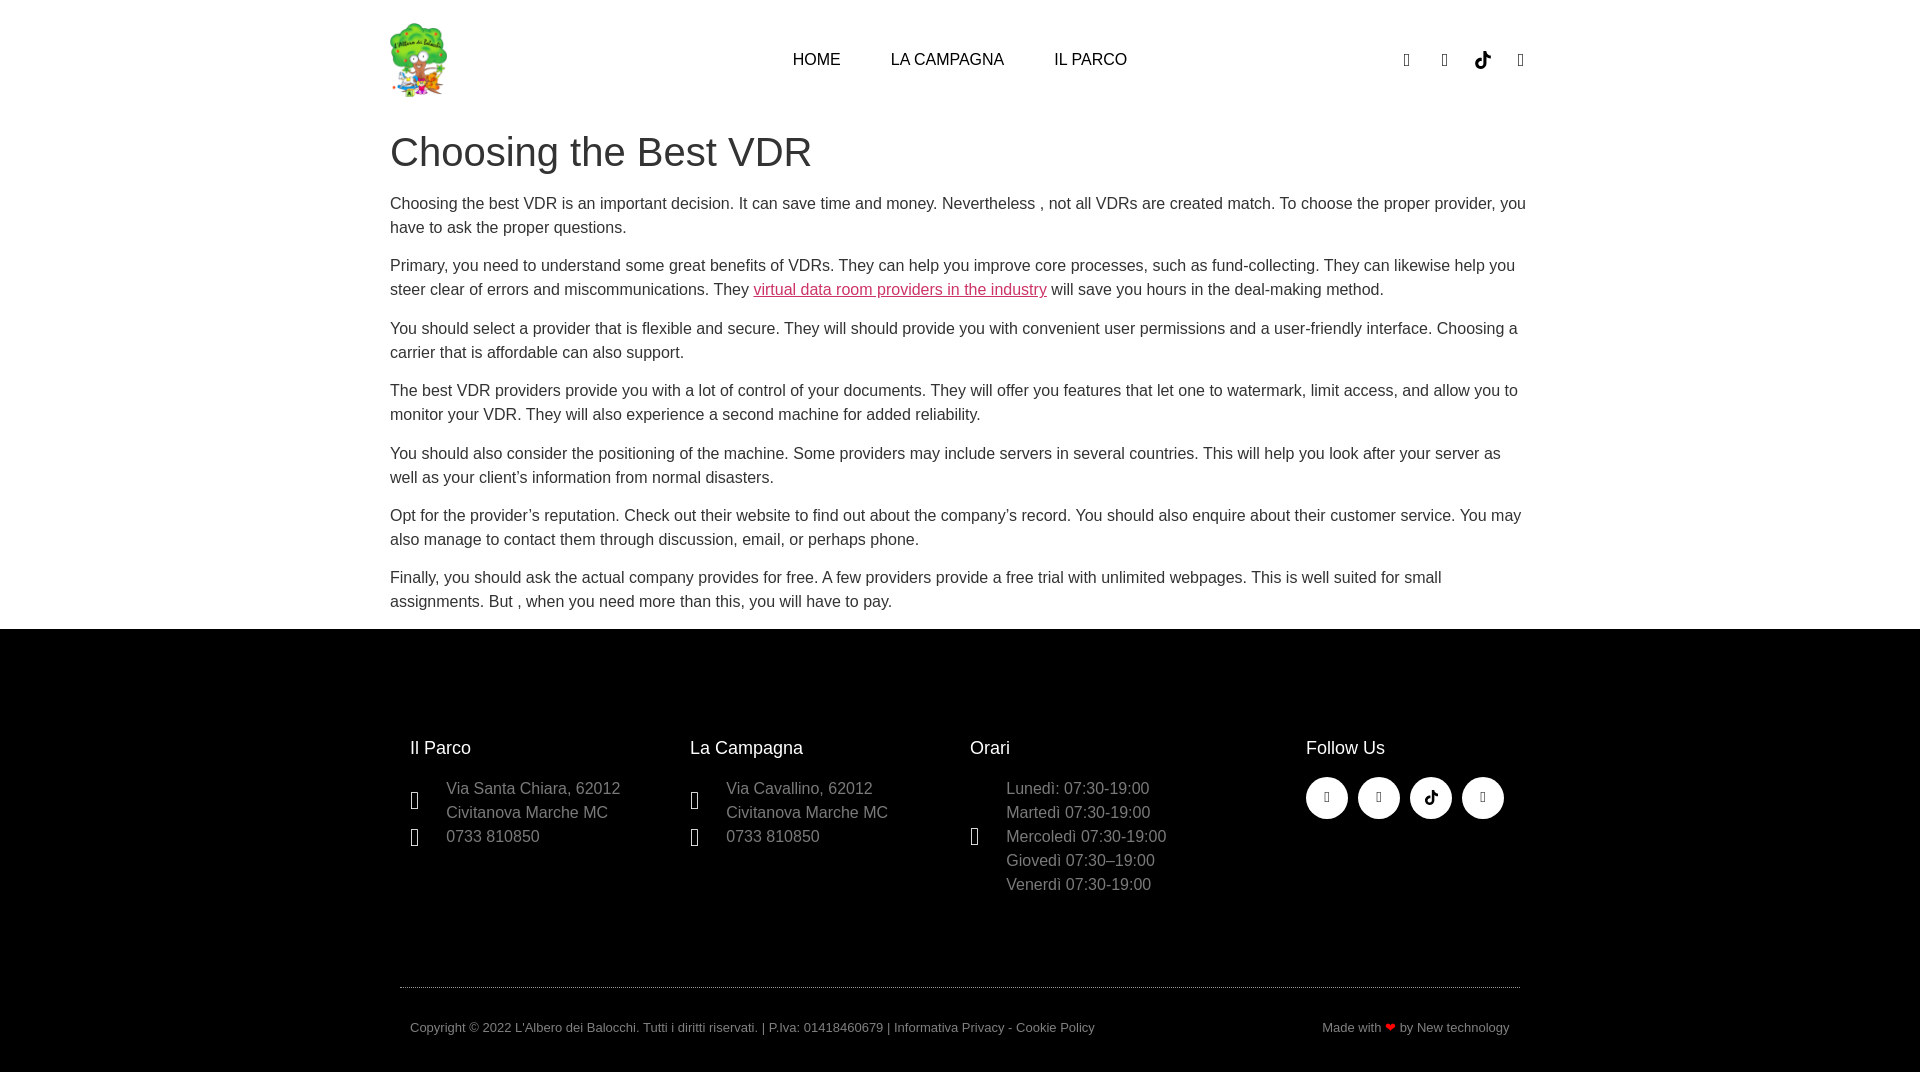 The height and width of the screenshot is (1080, 1920). What do you see at coordinates (816, 60) in the screenshot?
I see `HOME` at bounding box center [816, 60].